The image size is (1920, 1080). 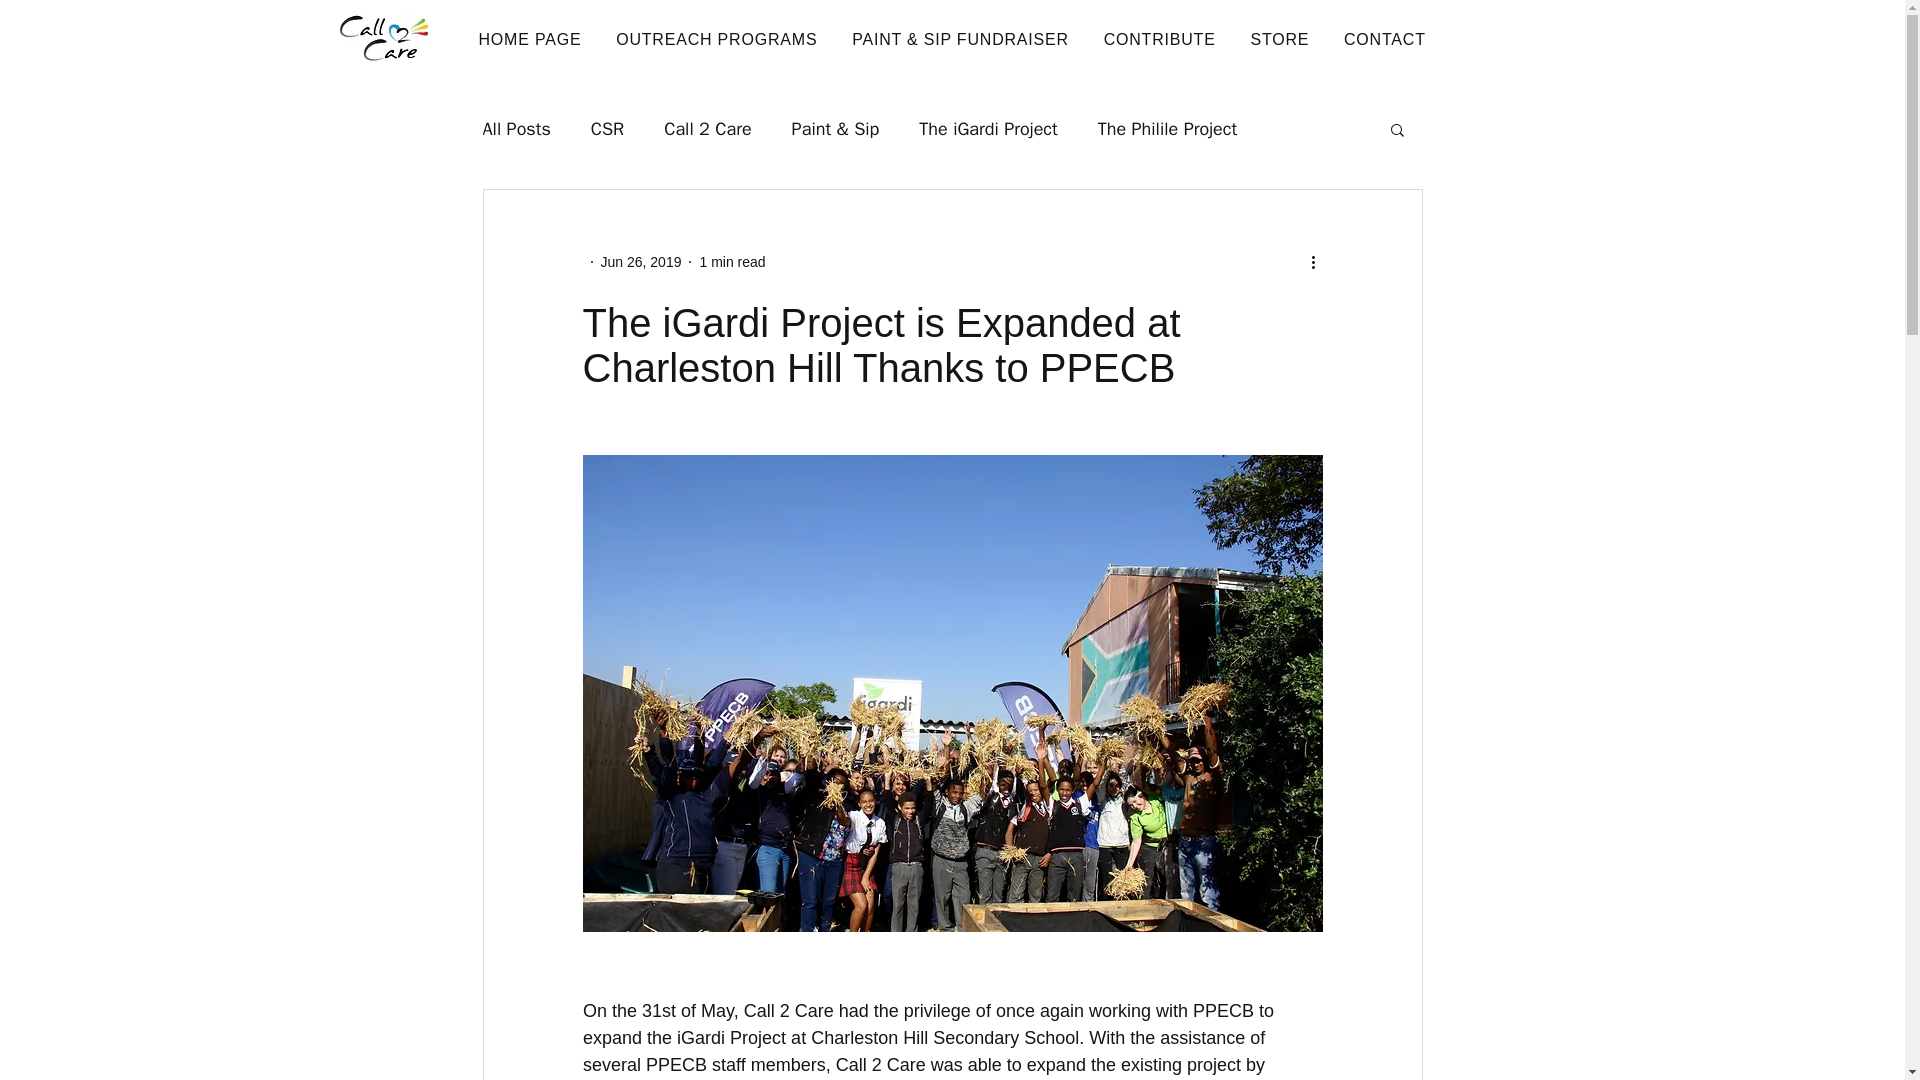 What do you see at coordinates (707, 128) in the screenshot?
I see `Call 2 Care` at bounding box center [707, 128].